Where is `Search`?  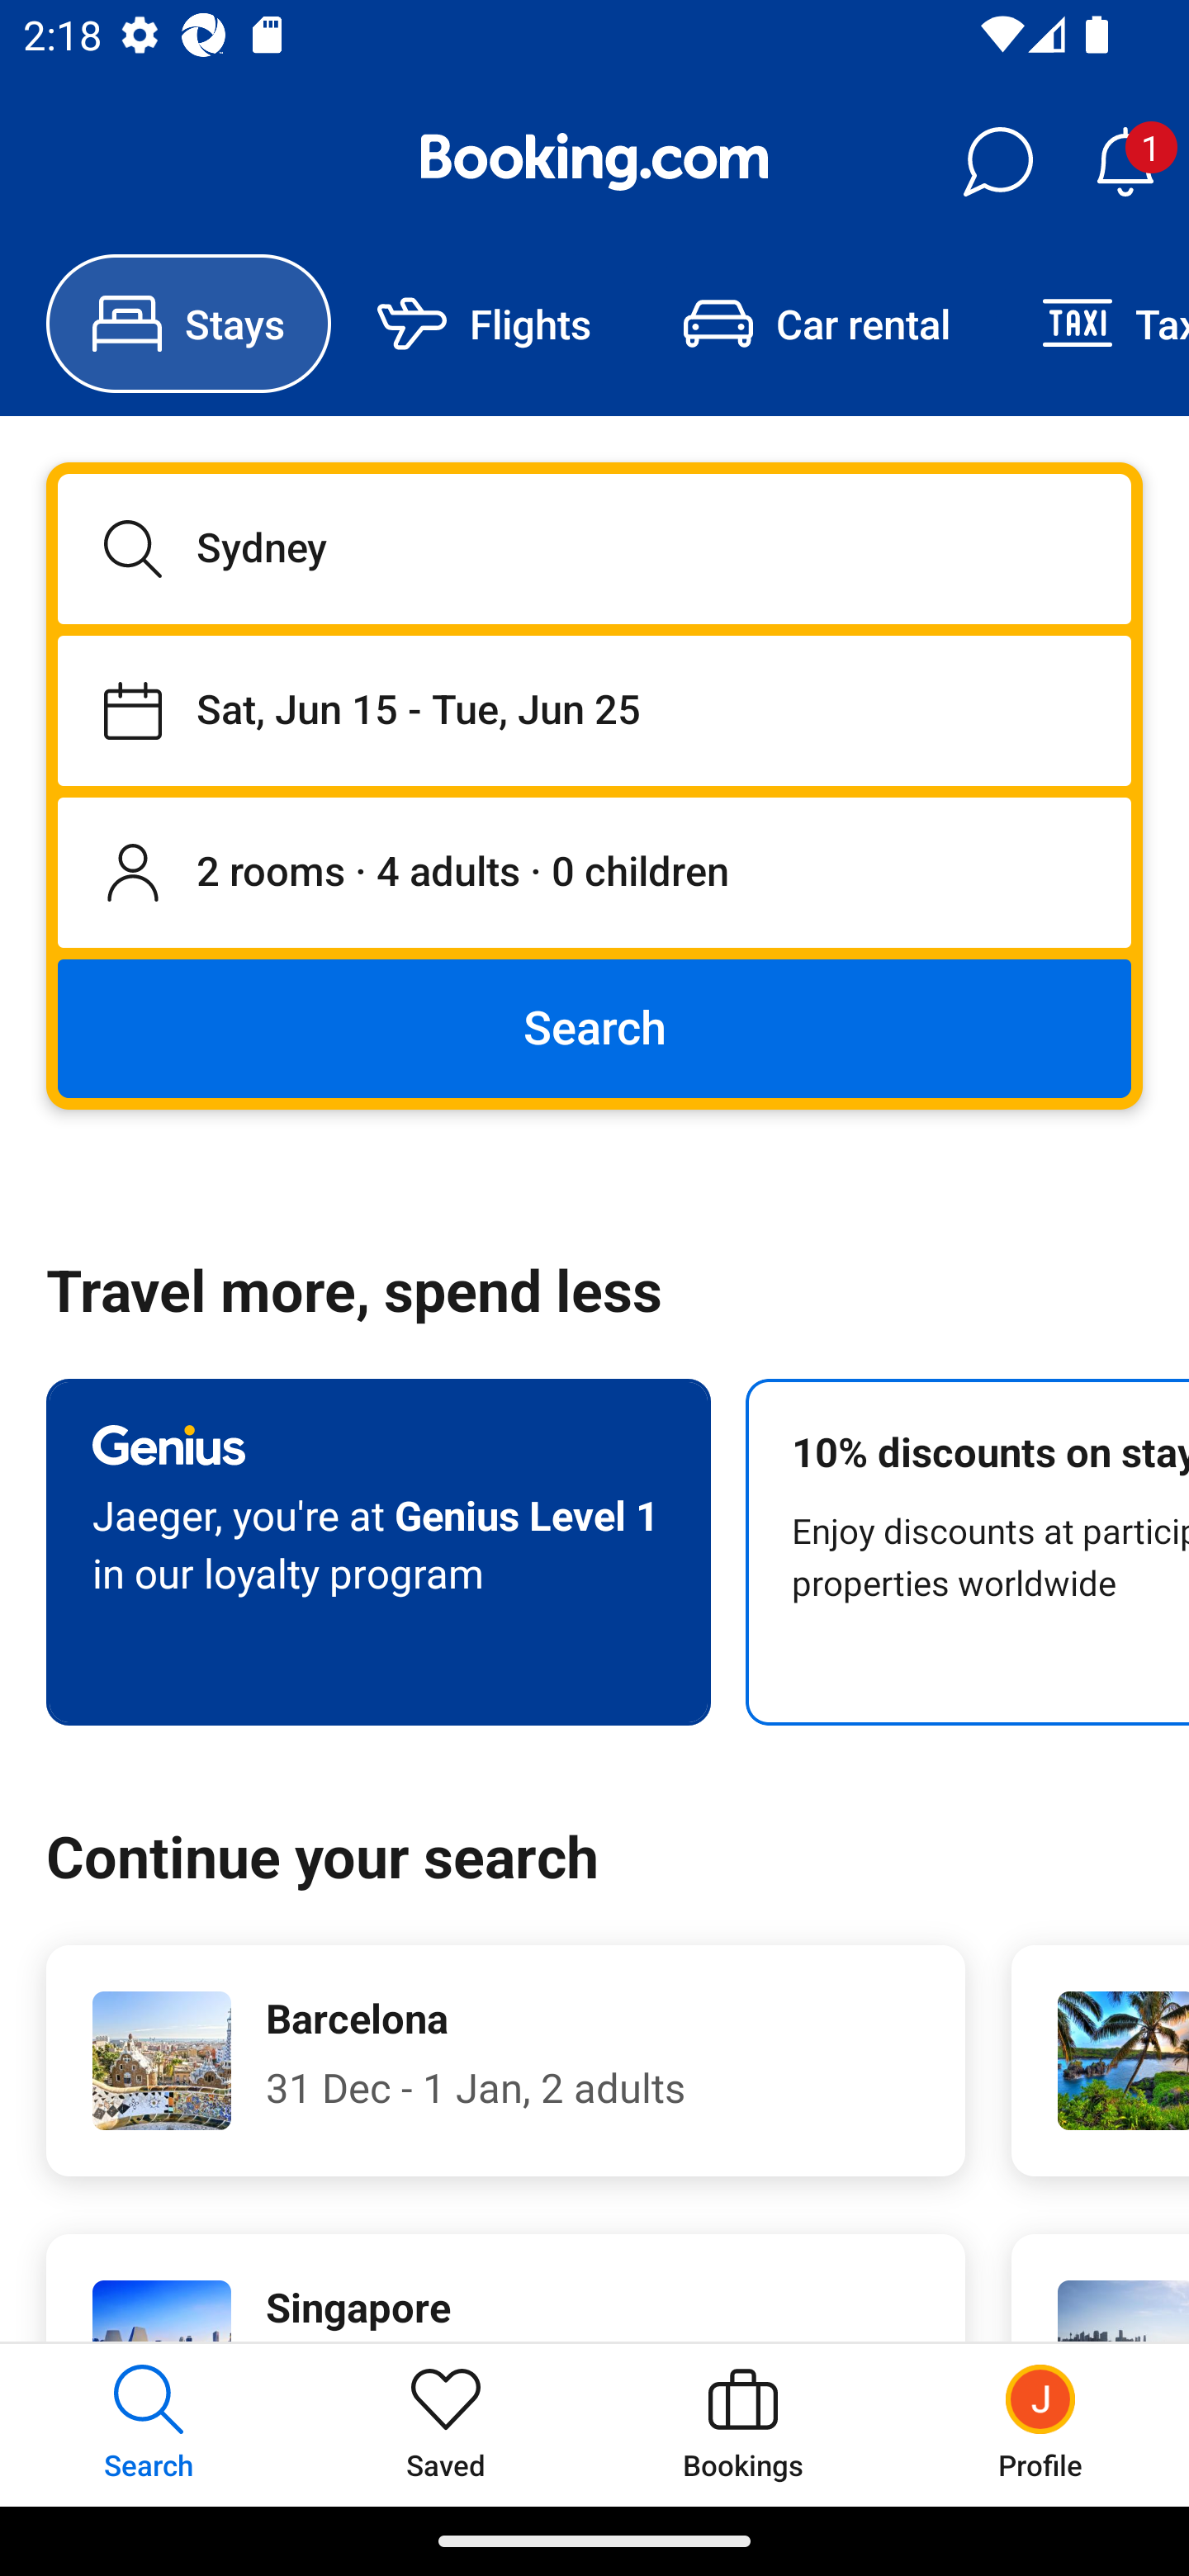
Search is located at coordinates (594, 1027).